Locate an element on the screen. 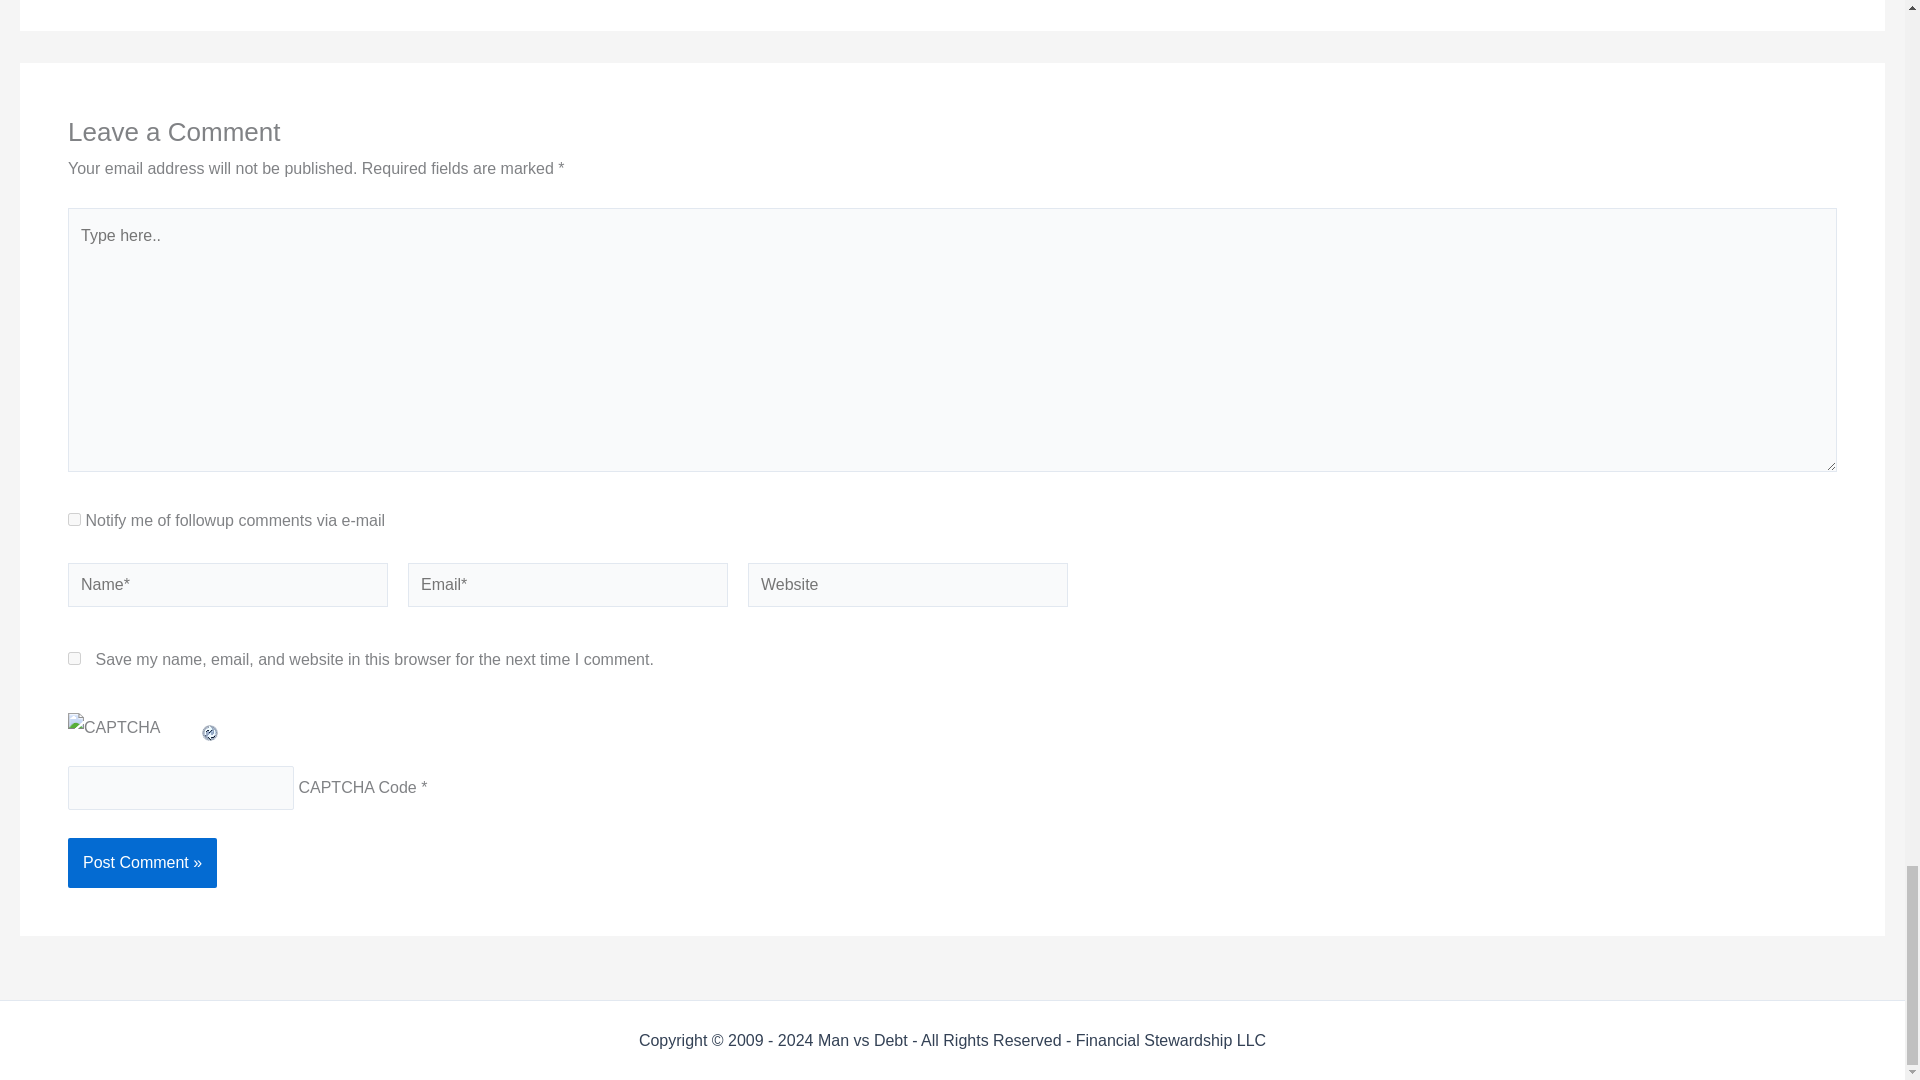  subscribe is located at coordinates (74, 519).